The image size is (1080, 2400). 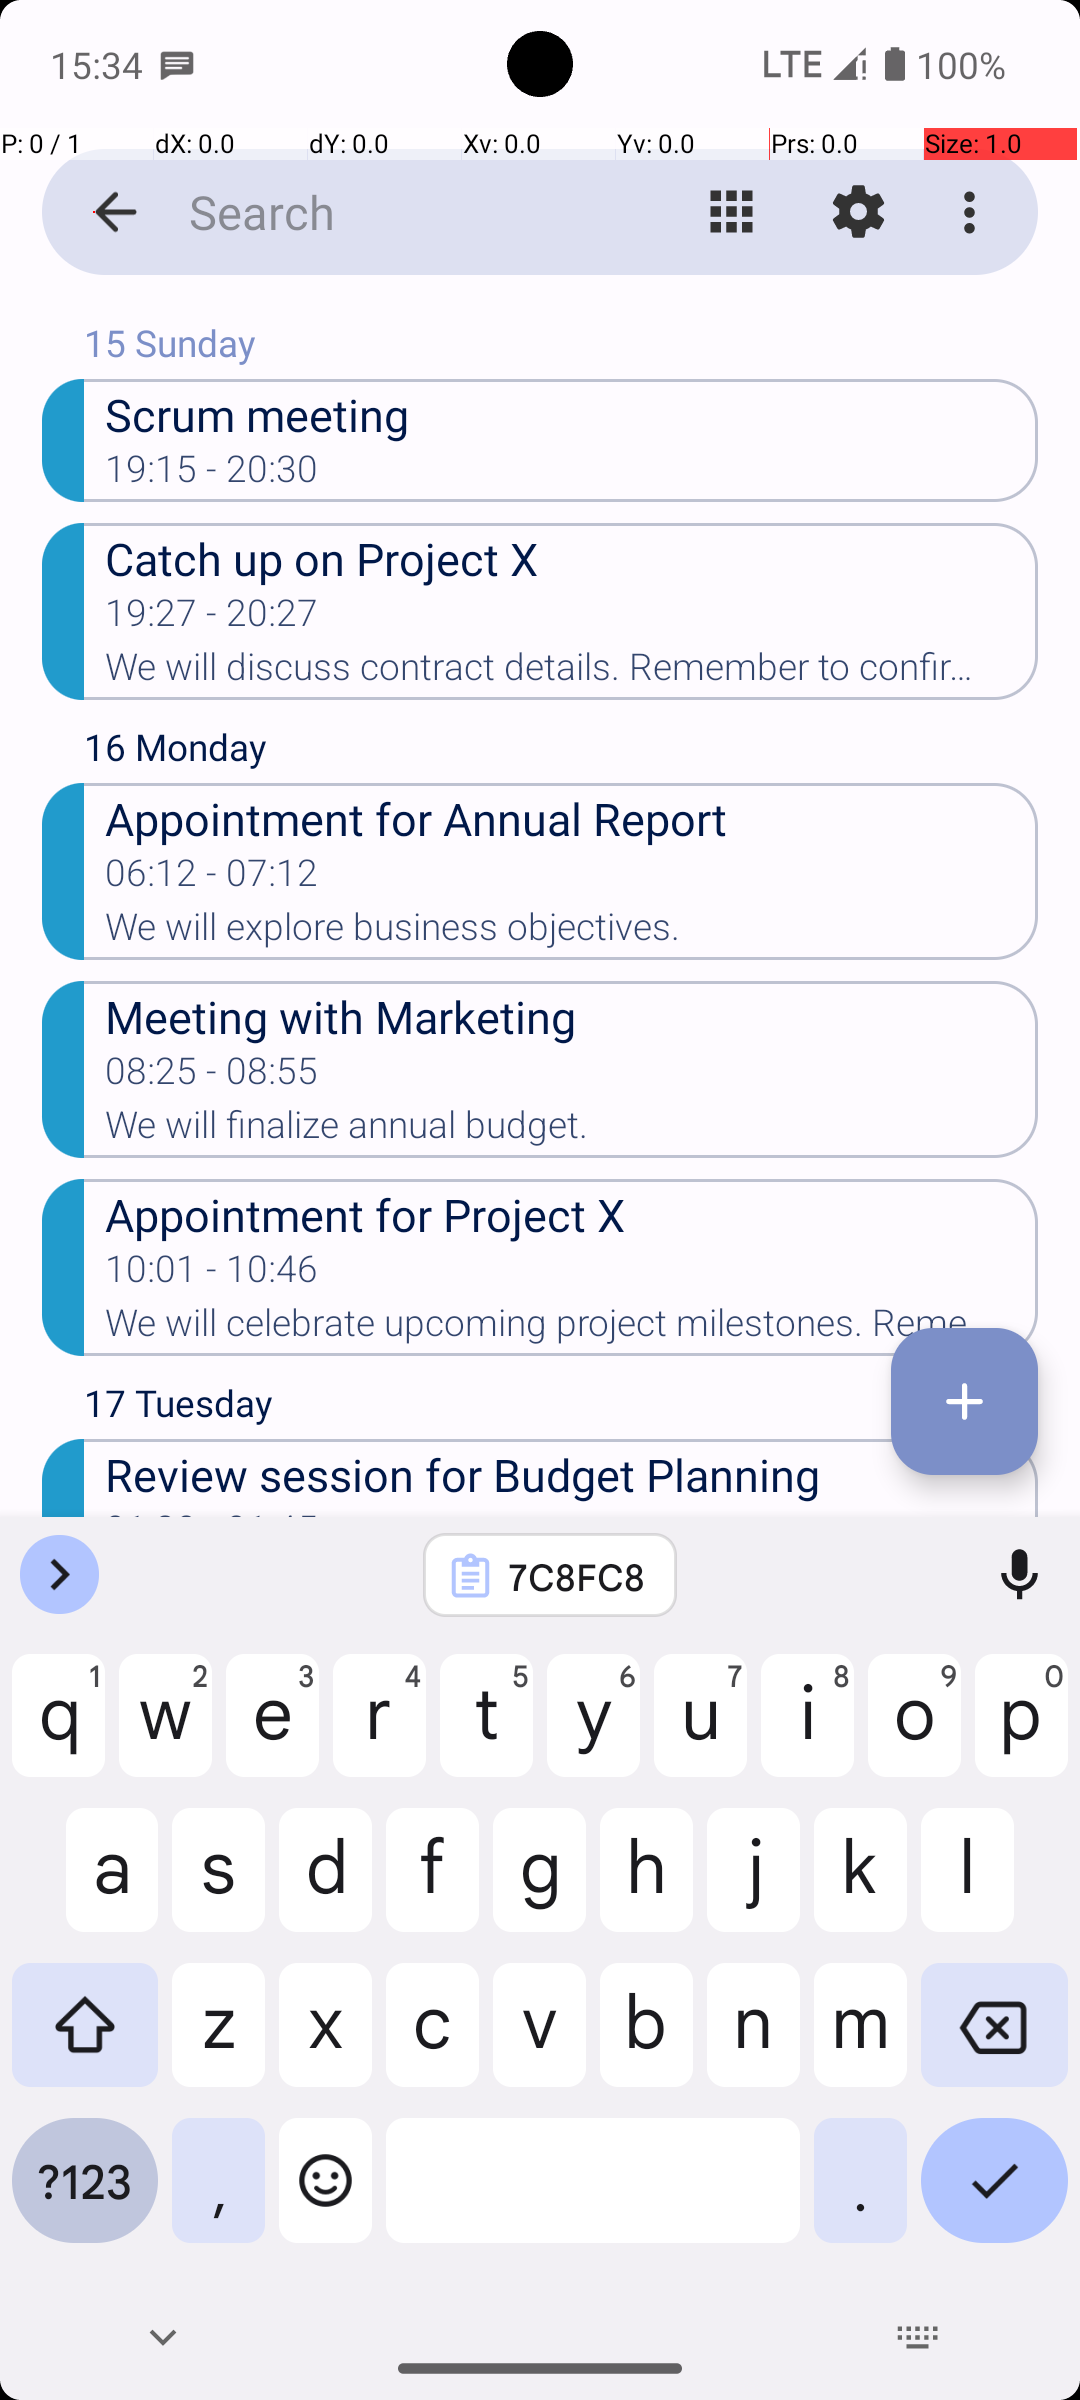 I want to click on 10:01 - 10:46, so click(x=212, y=1275).